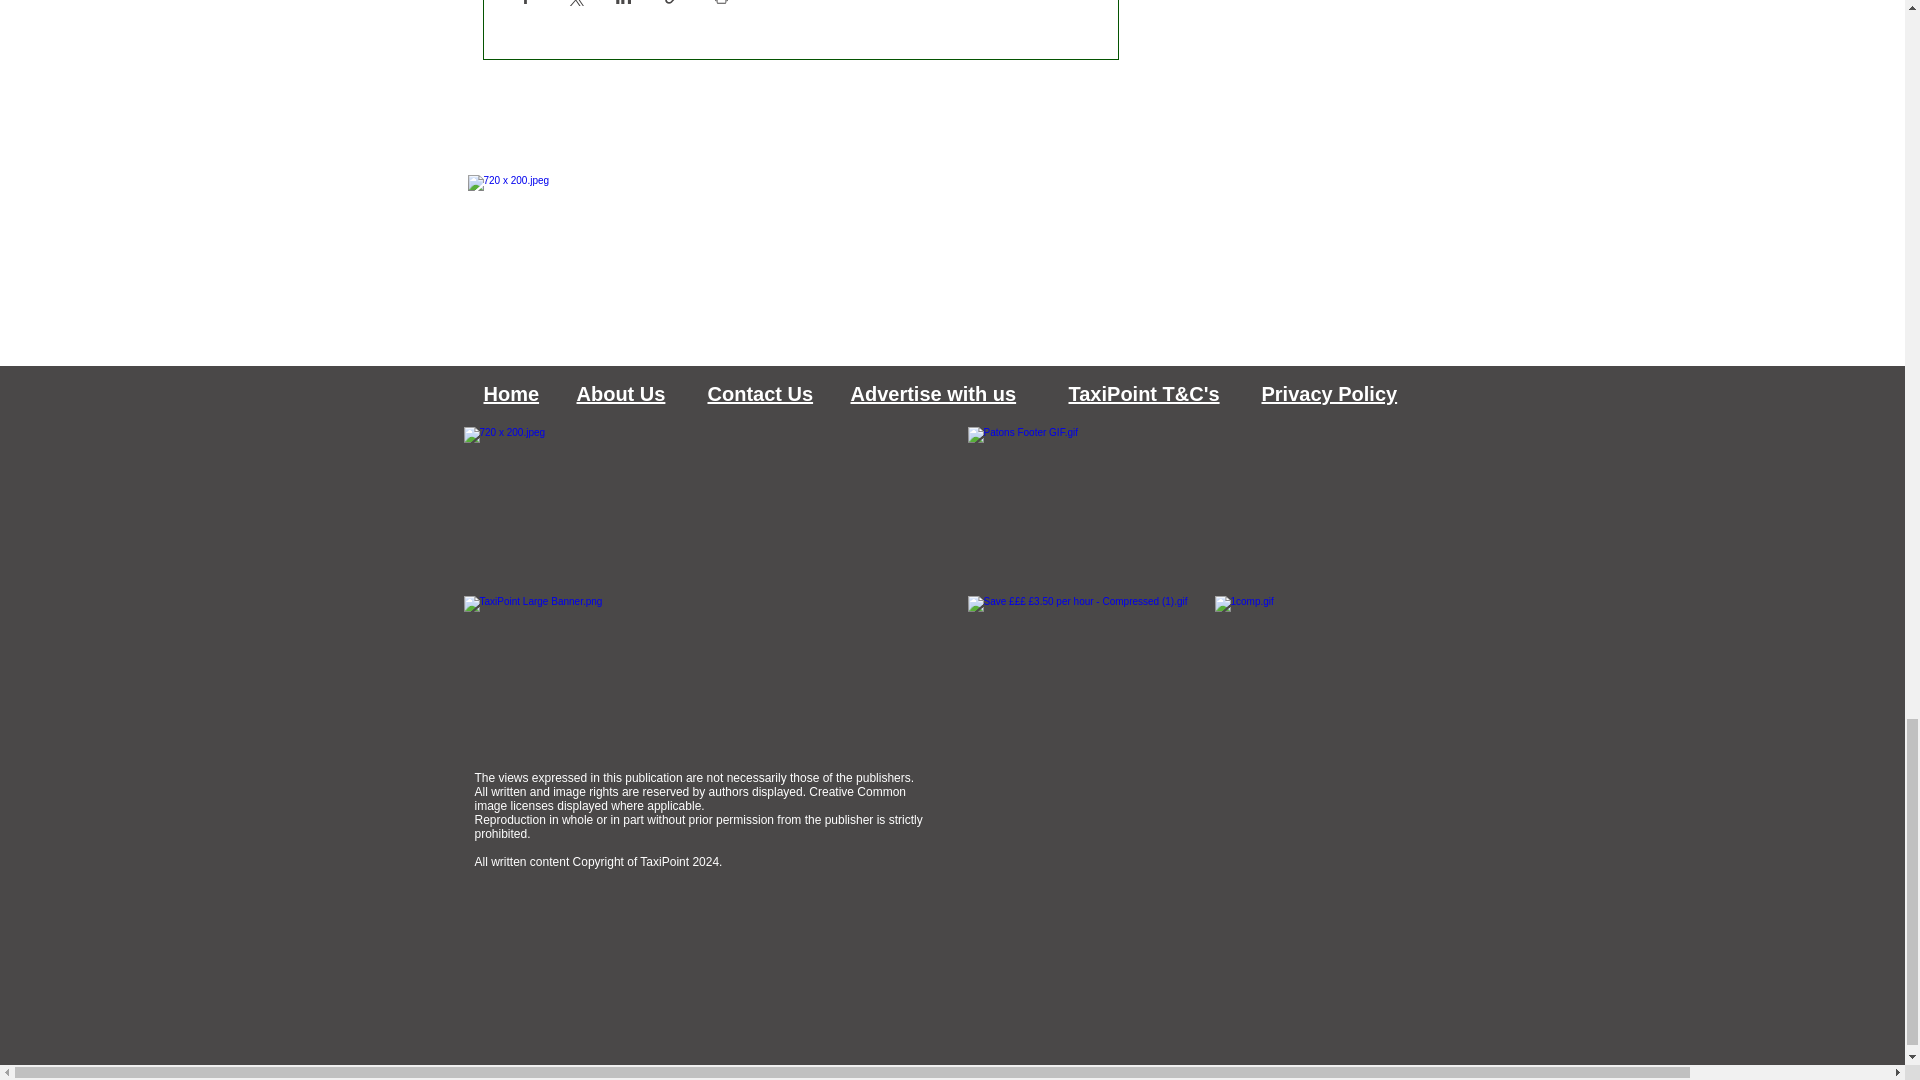 The height and width of the screenshot is (1080, 1920). I want to click on Home, so click(511, 394).